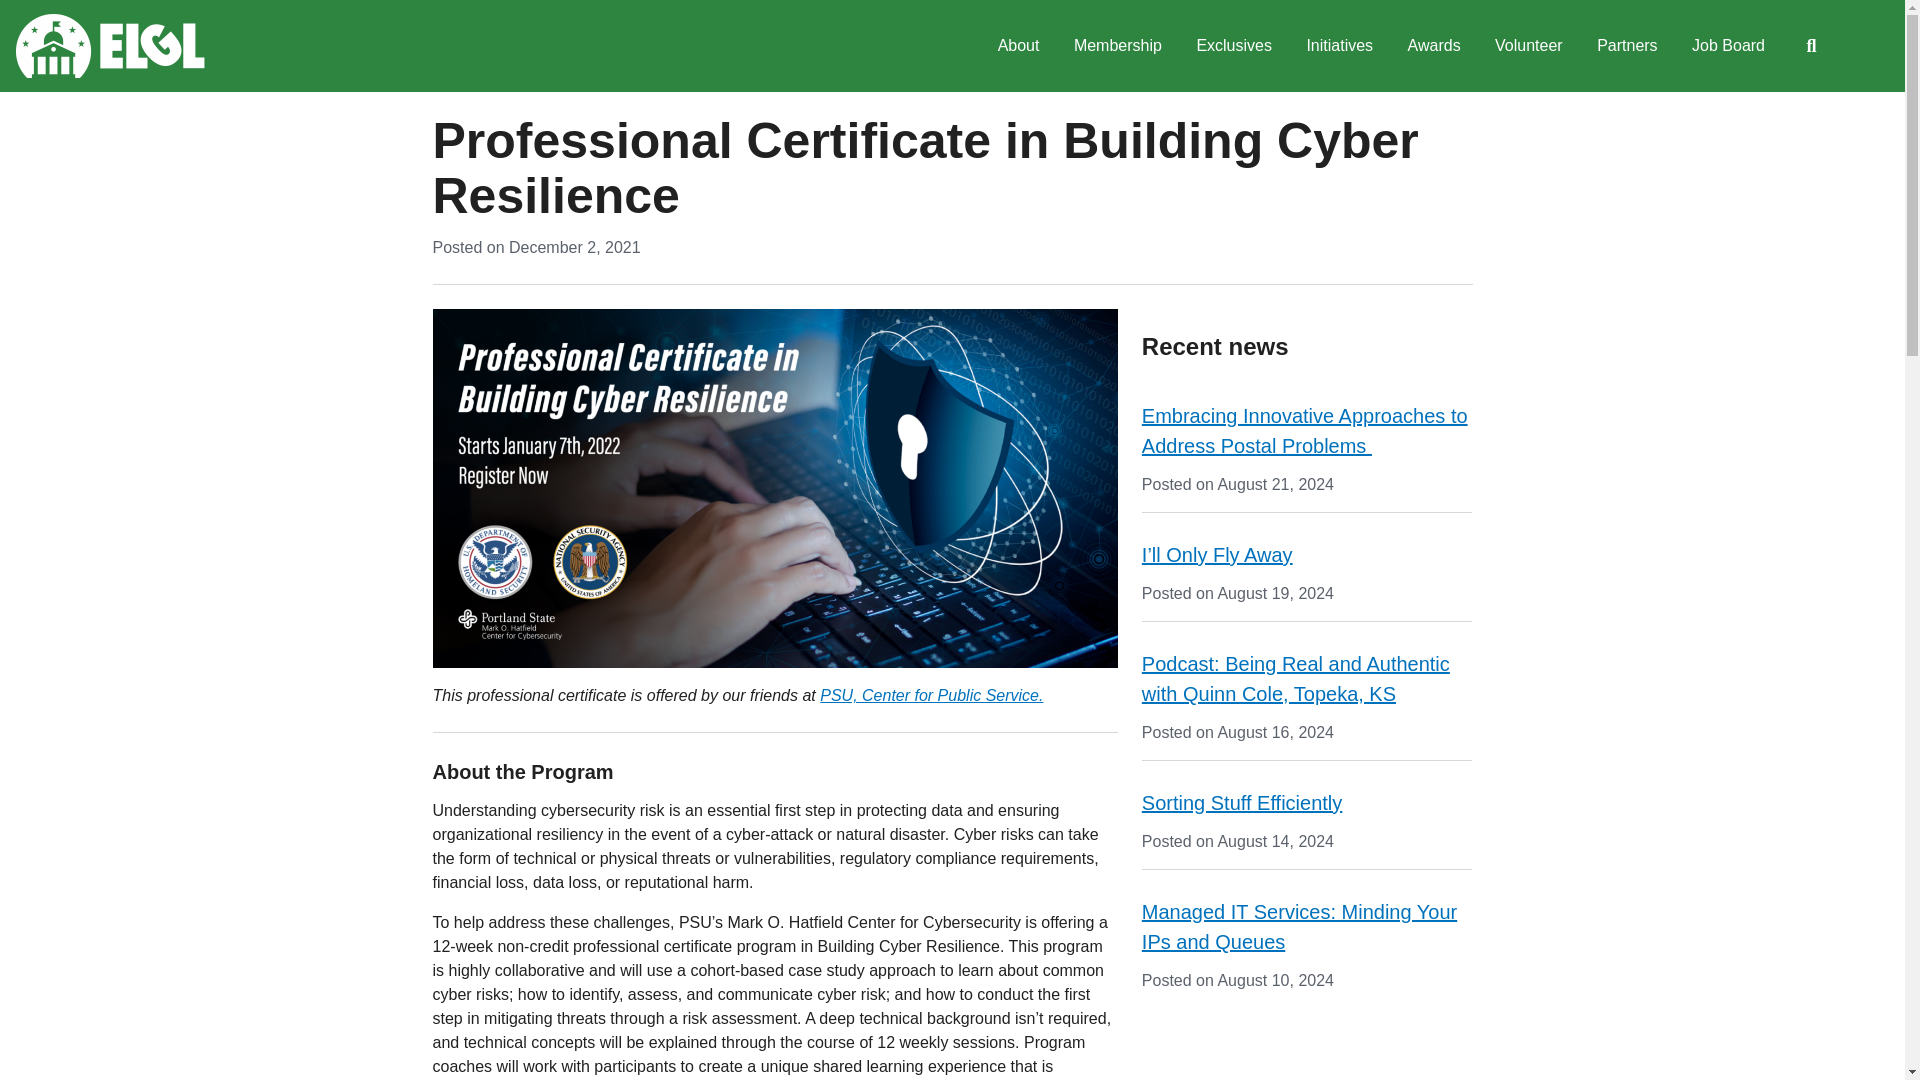 This screenshot has width=1920, height=1080. What do you see at coordinates (1305, 430) in the screenshot?
I see `Embracing Innovative Approaches to Address Postal Problems ` at bounding box center [1305, 430].